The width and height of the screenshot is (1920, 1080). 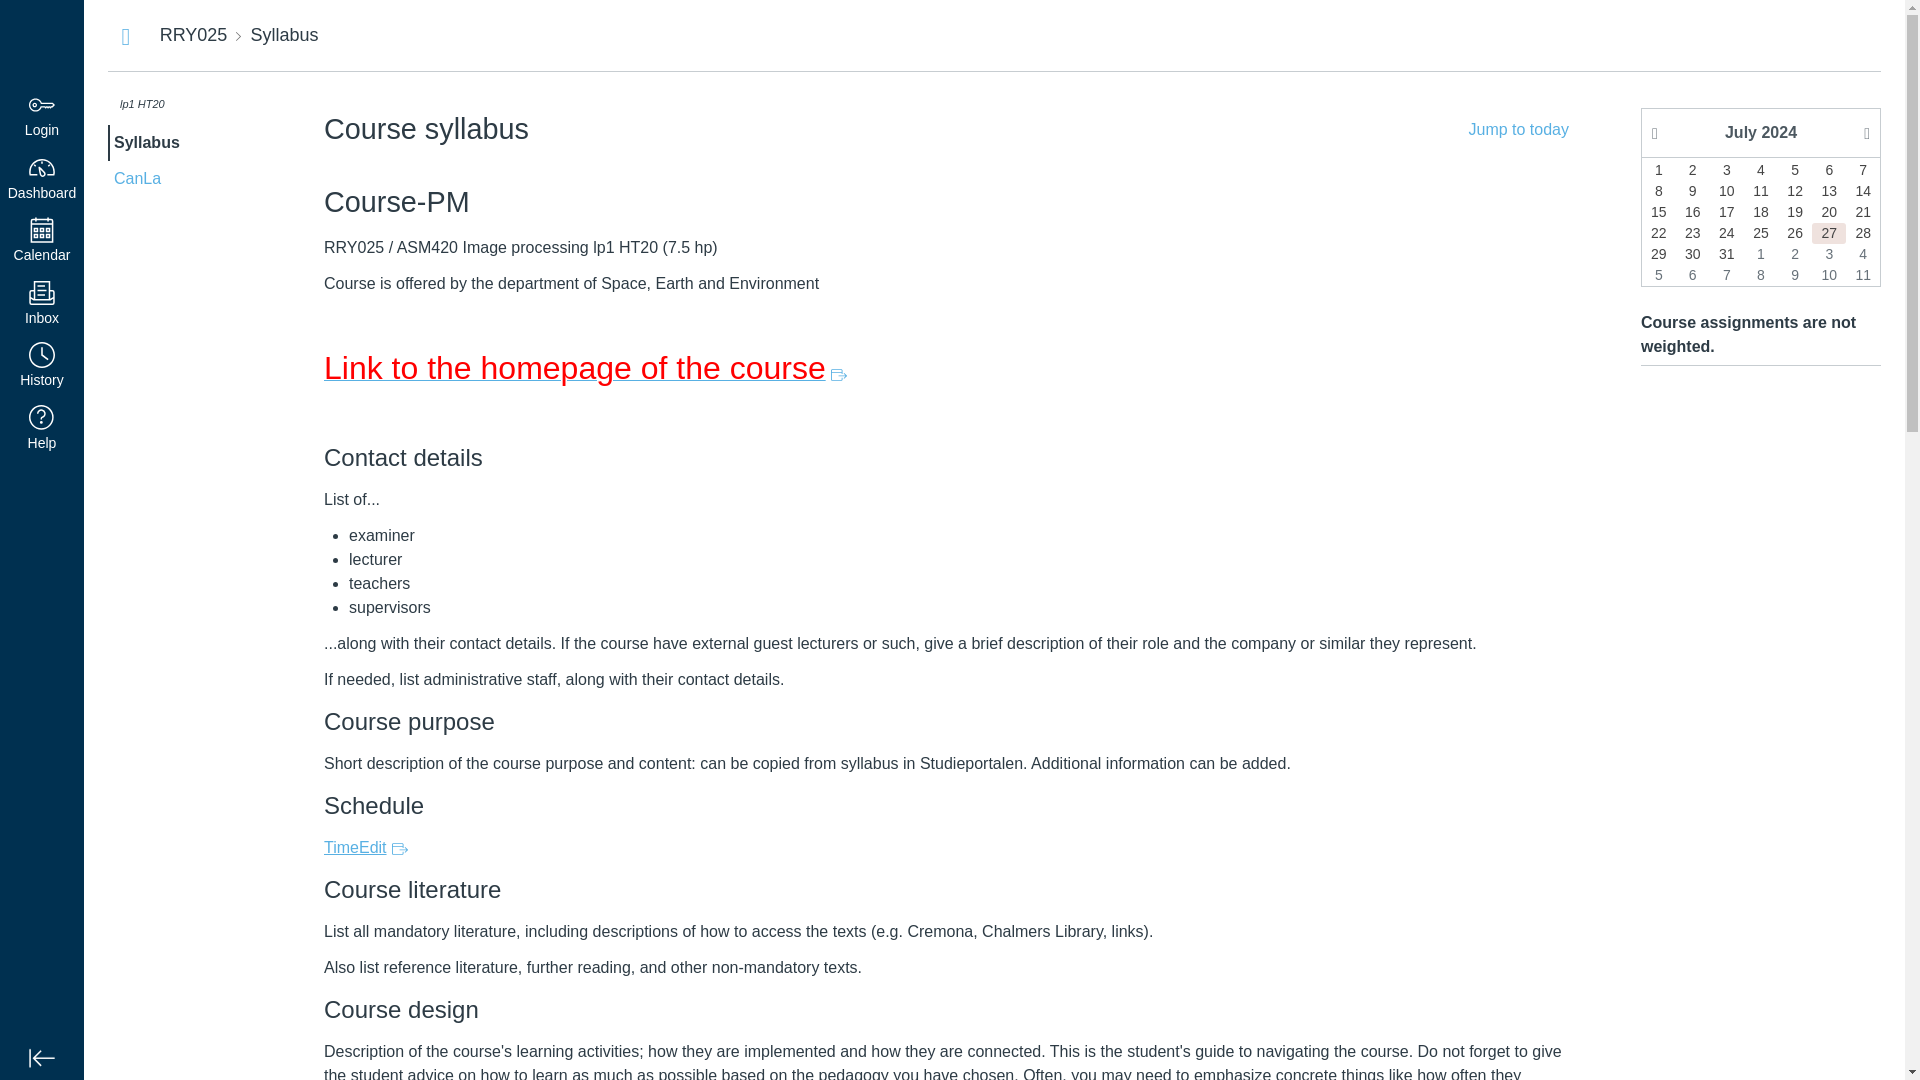 What do you see at coordinates (42, 241) in the screenshot?
I see `Minimise global navigation` at bounding box center [42, 241].